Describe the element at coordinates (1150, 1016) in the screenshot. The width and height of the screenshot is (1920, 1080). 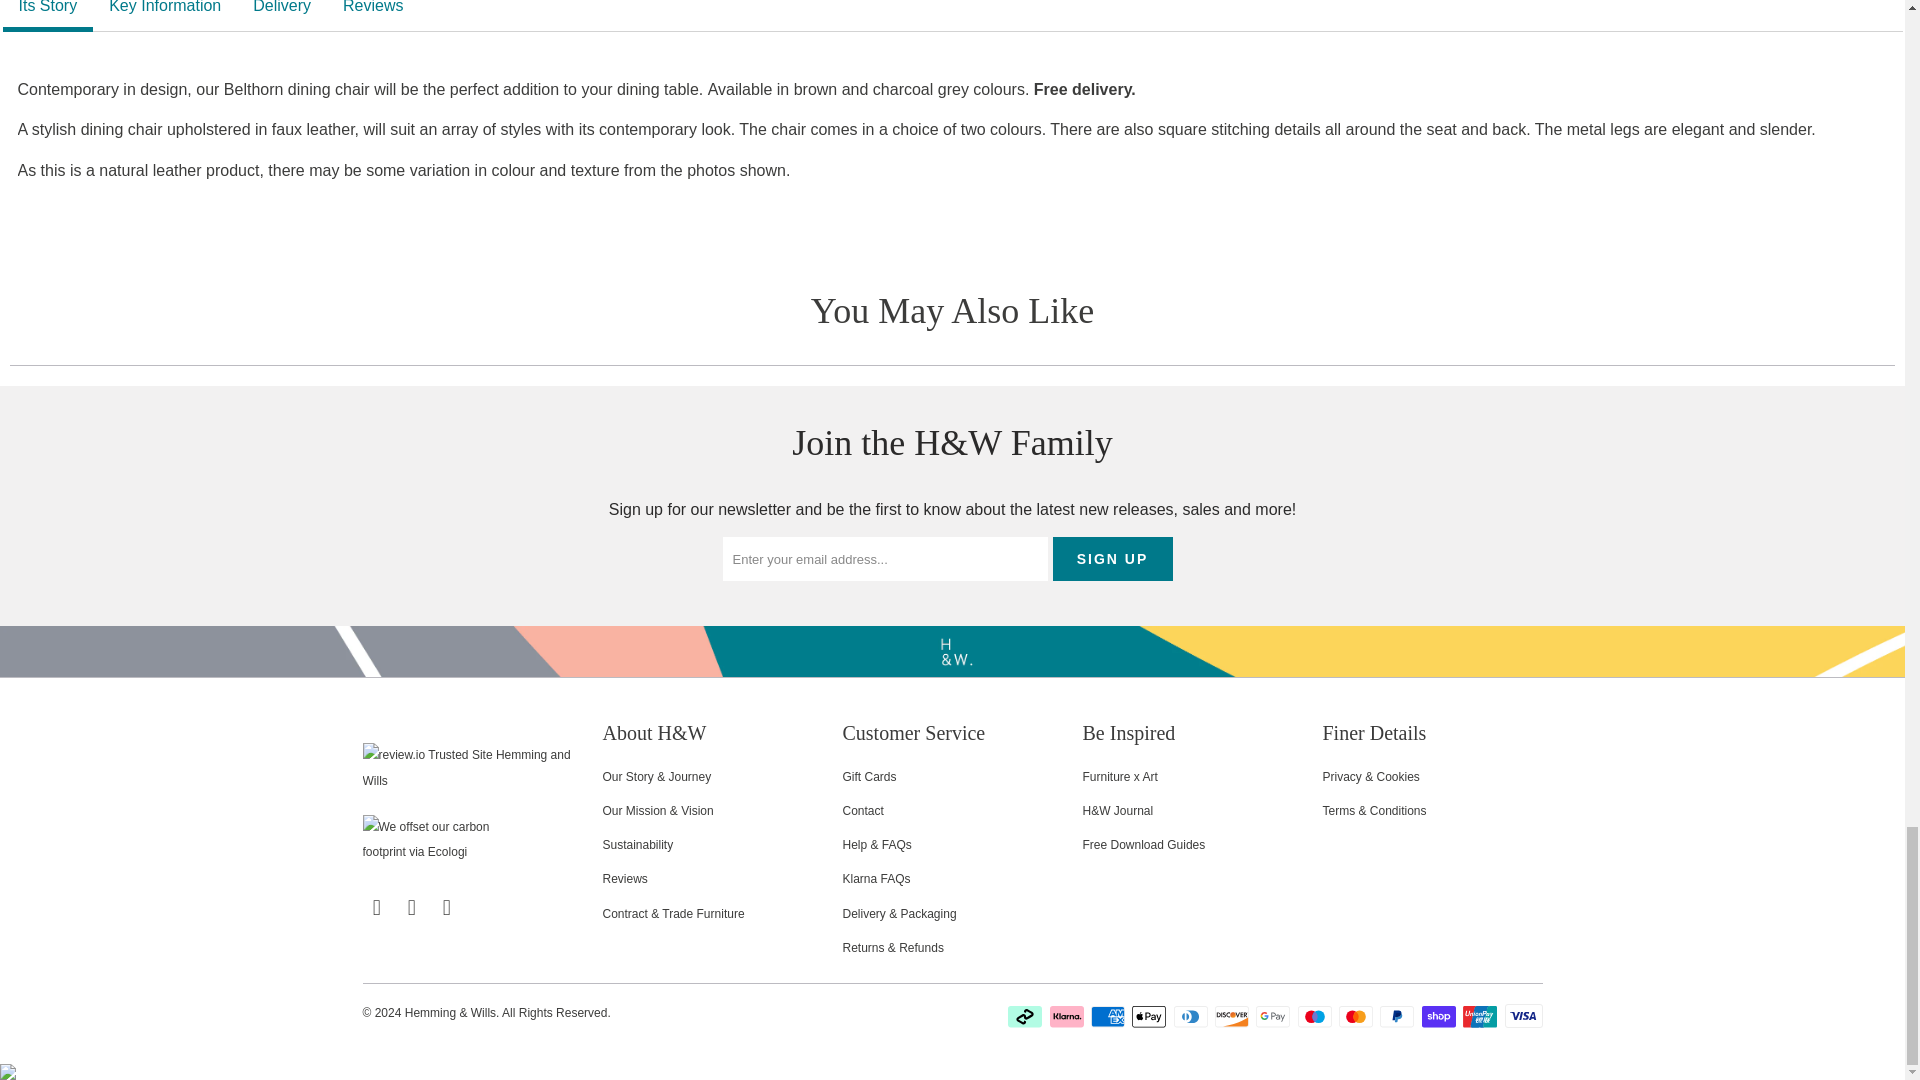
I see `Apple Pay` at that location.